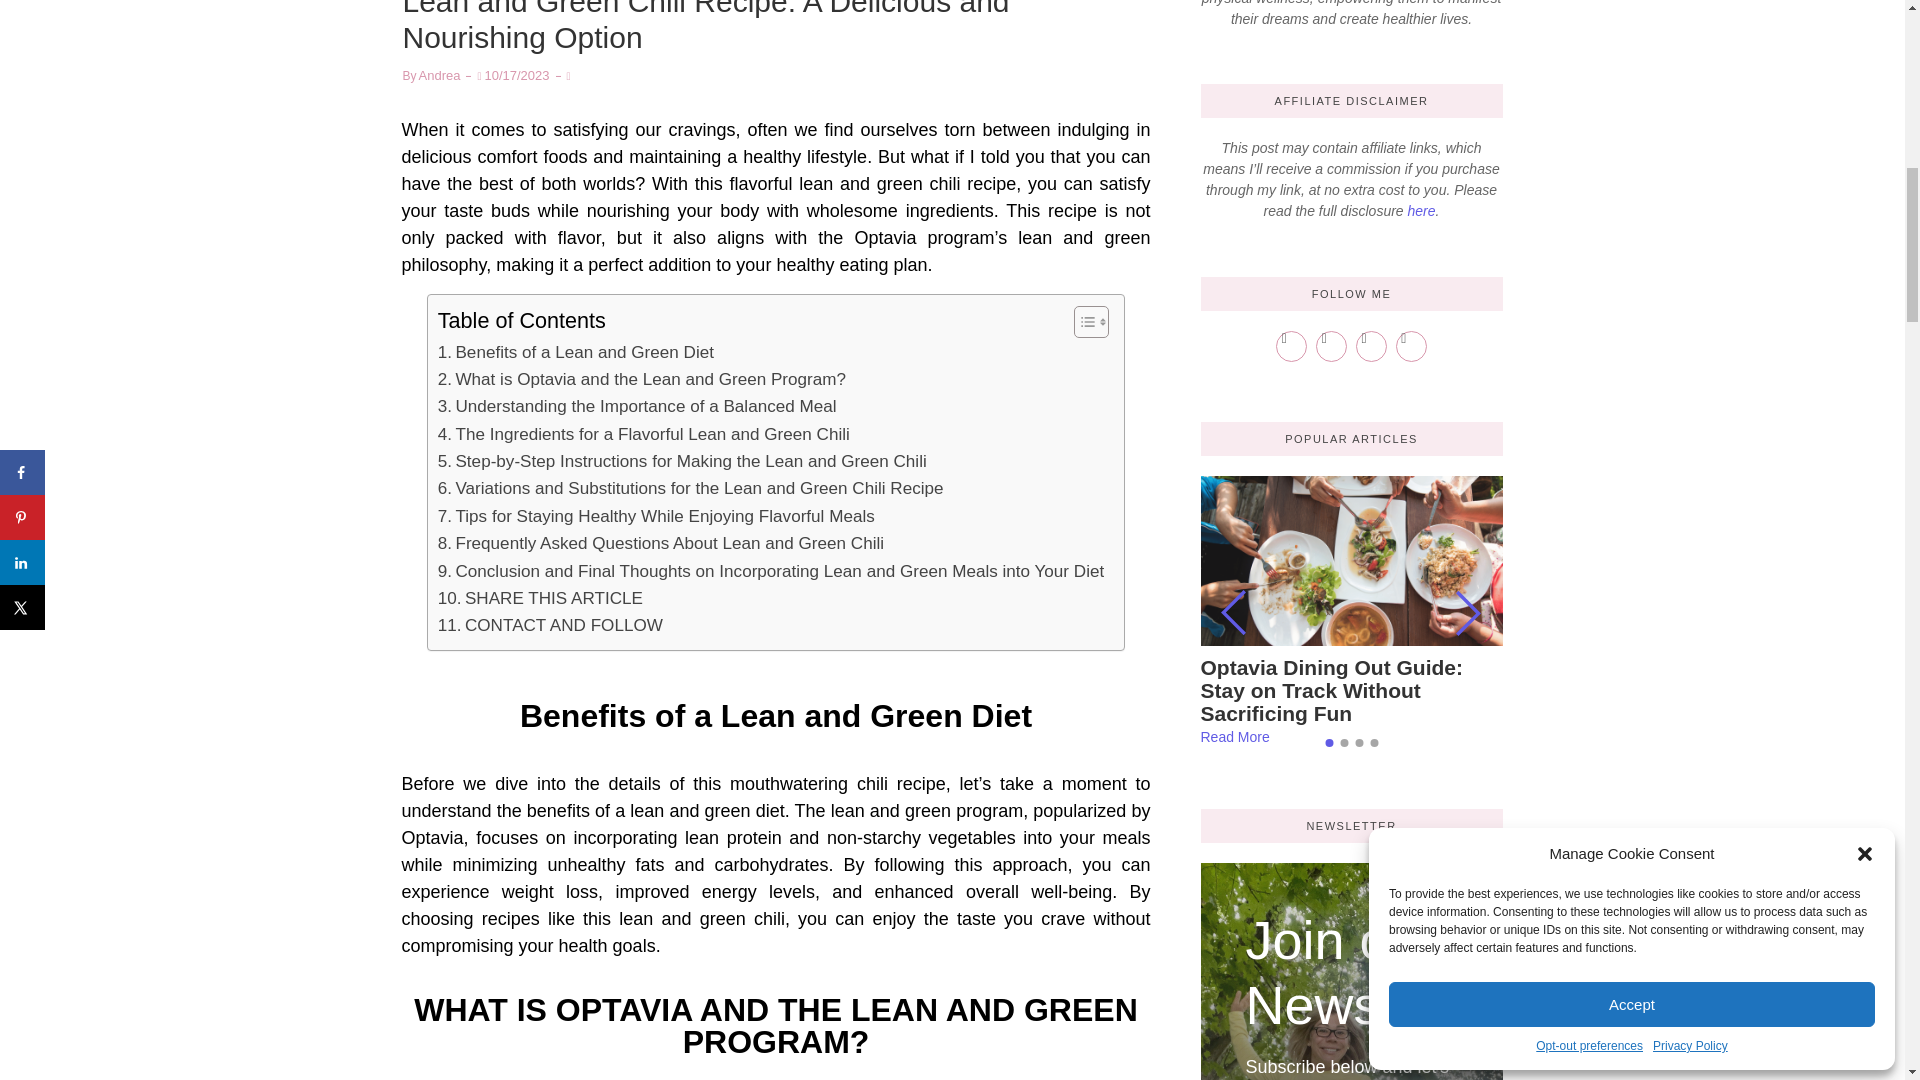 This screenshot has height=1080, width=1920. Describe the element at coordinates (644, 434) in the screenshot. I see `The Ingredients for a Flavorful Lean and Green Chili` at that location.